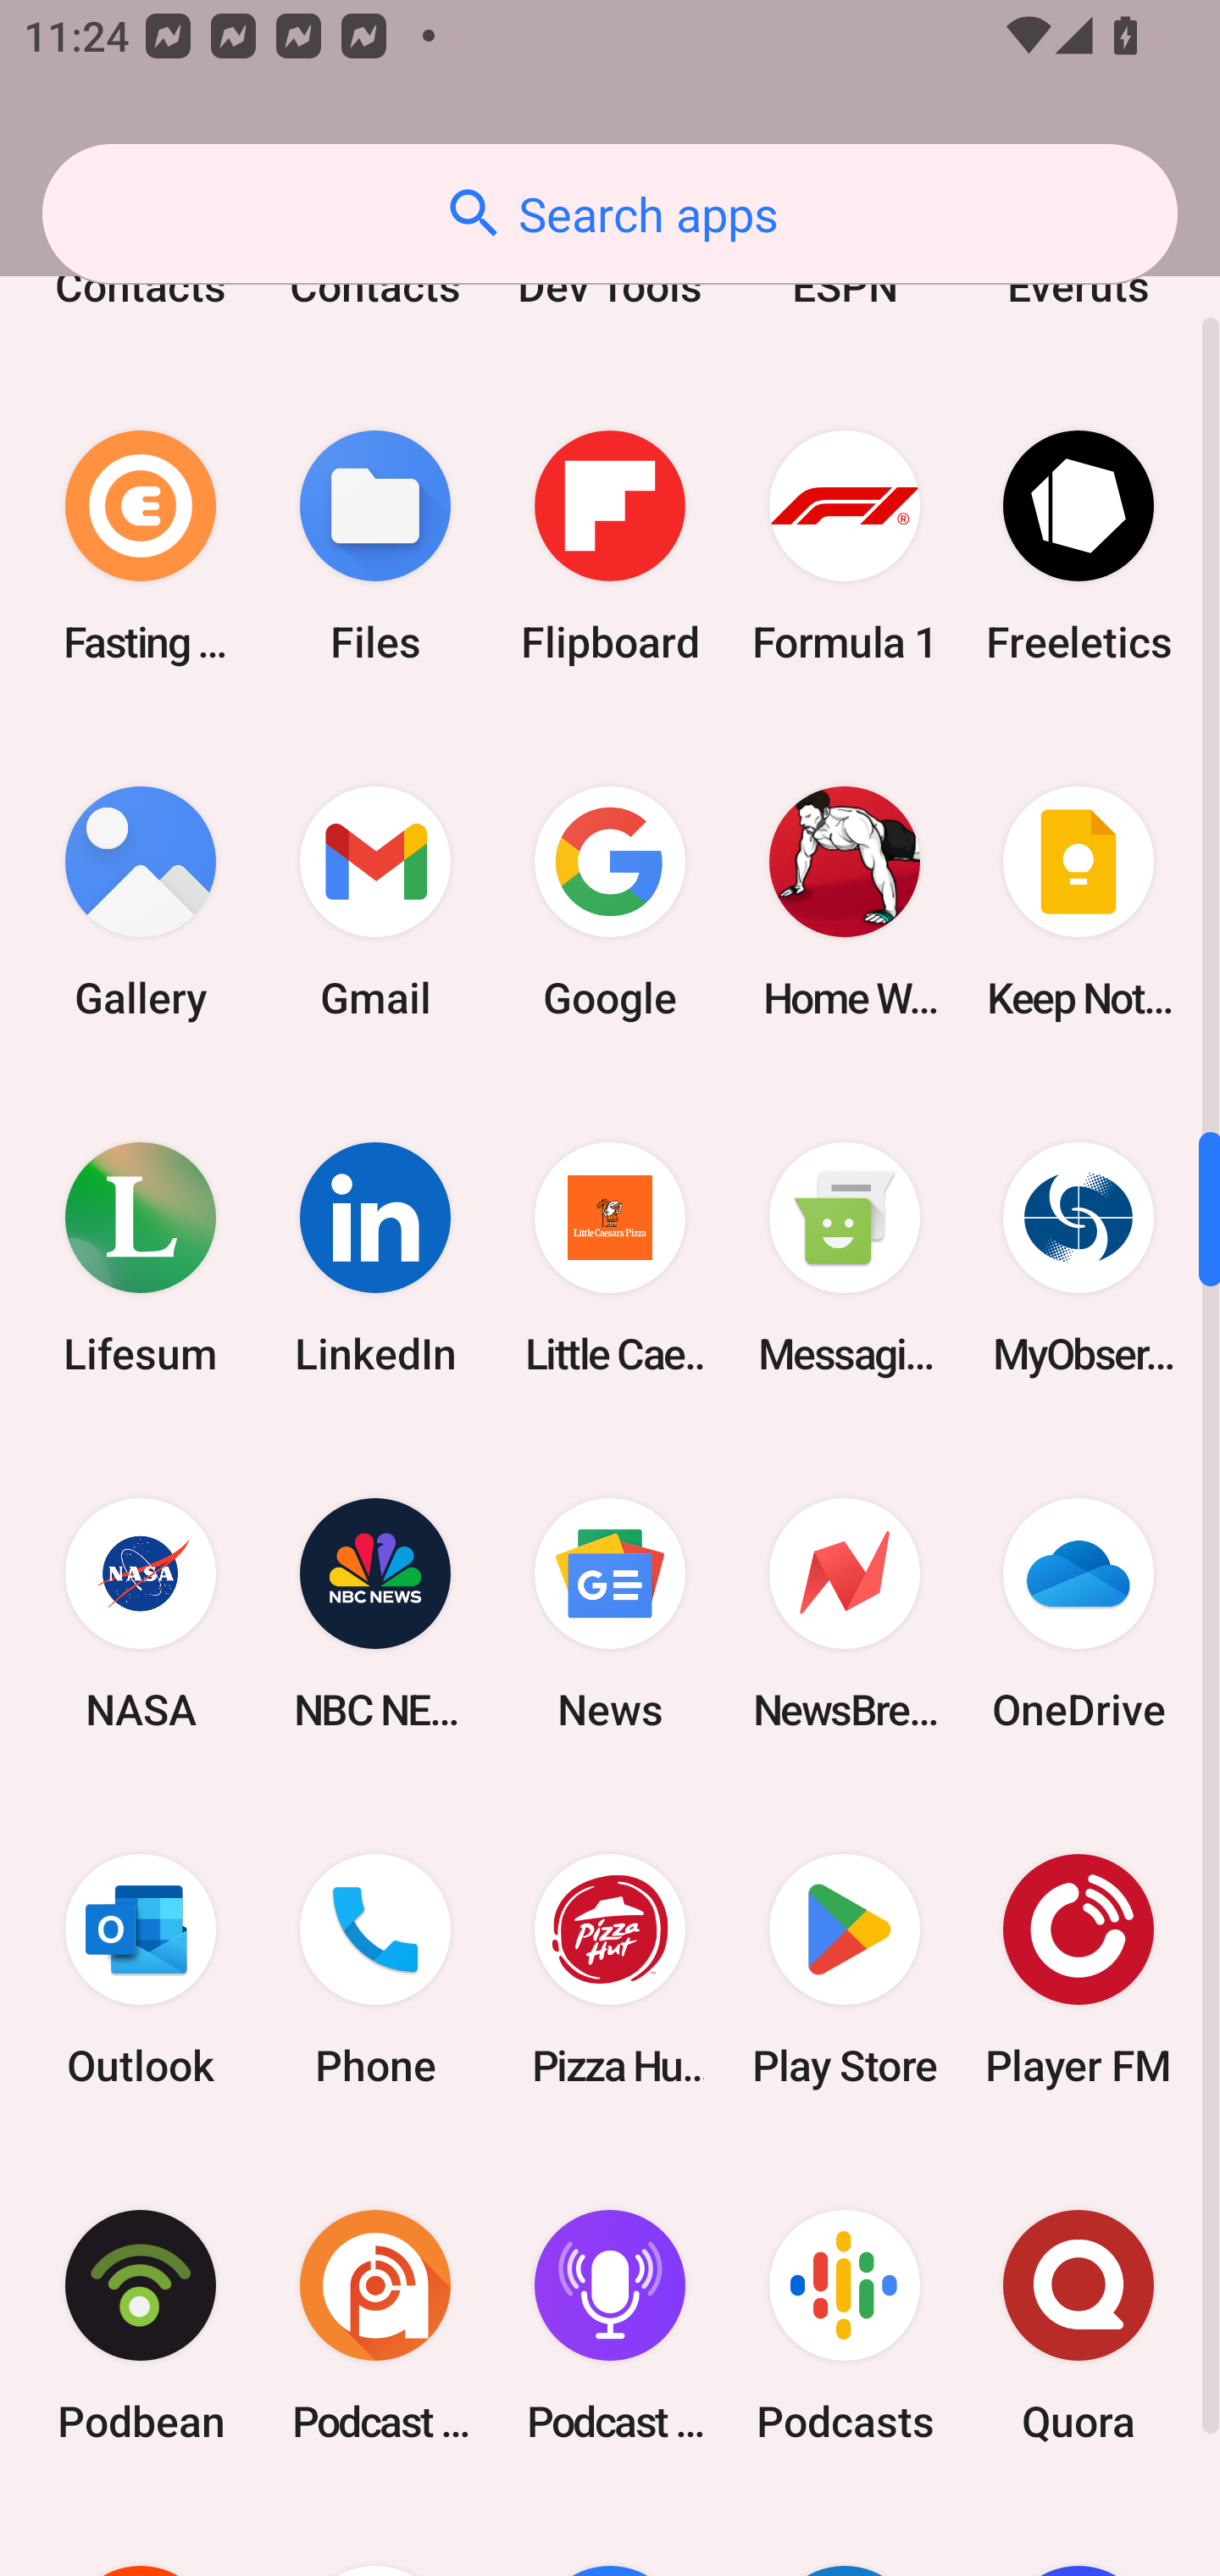 This screenshot has height=2576, width=1220. I want to click on Quora, so click(1079, 2325).